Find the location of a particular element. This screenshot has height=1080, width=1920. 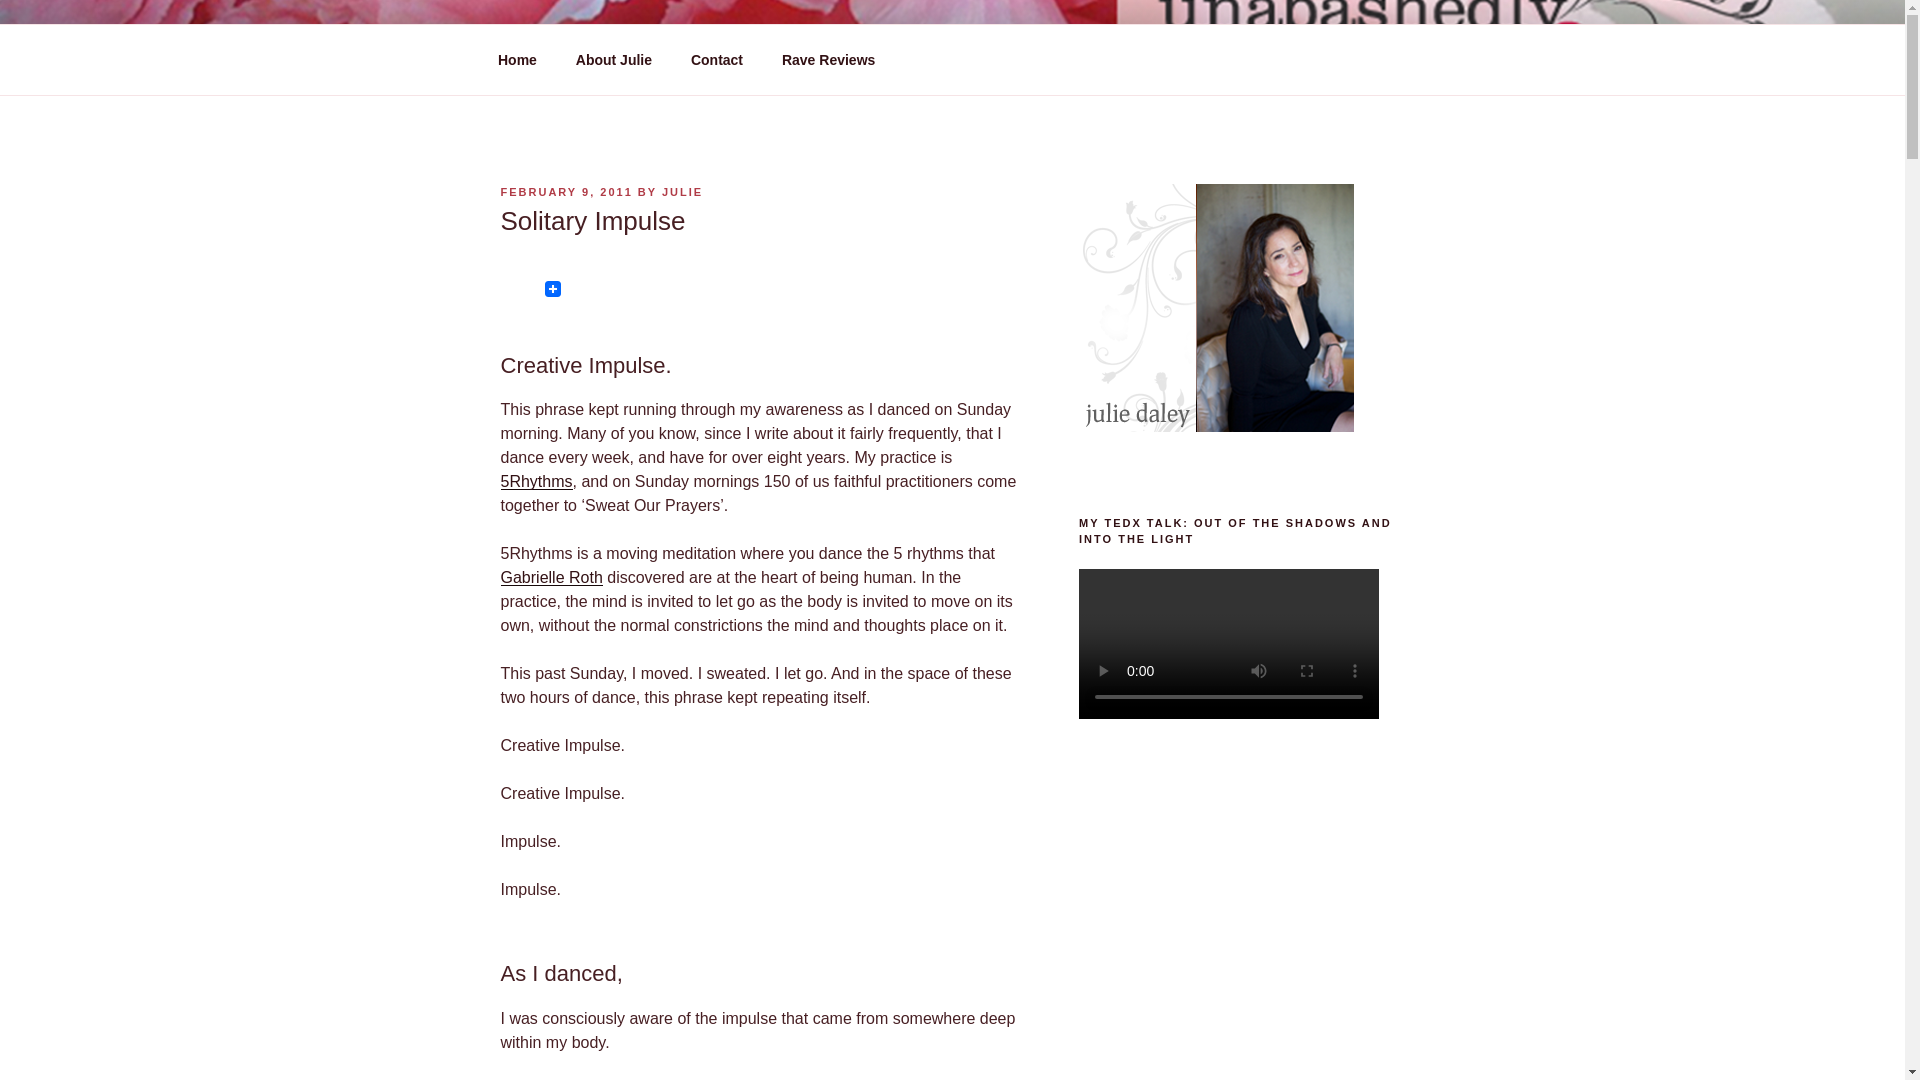

Rave Reviews is located at coordinates (828, 60).